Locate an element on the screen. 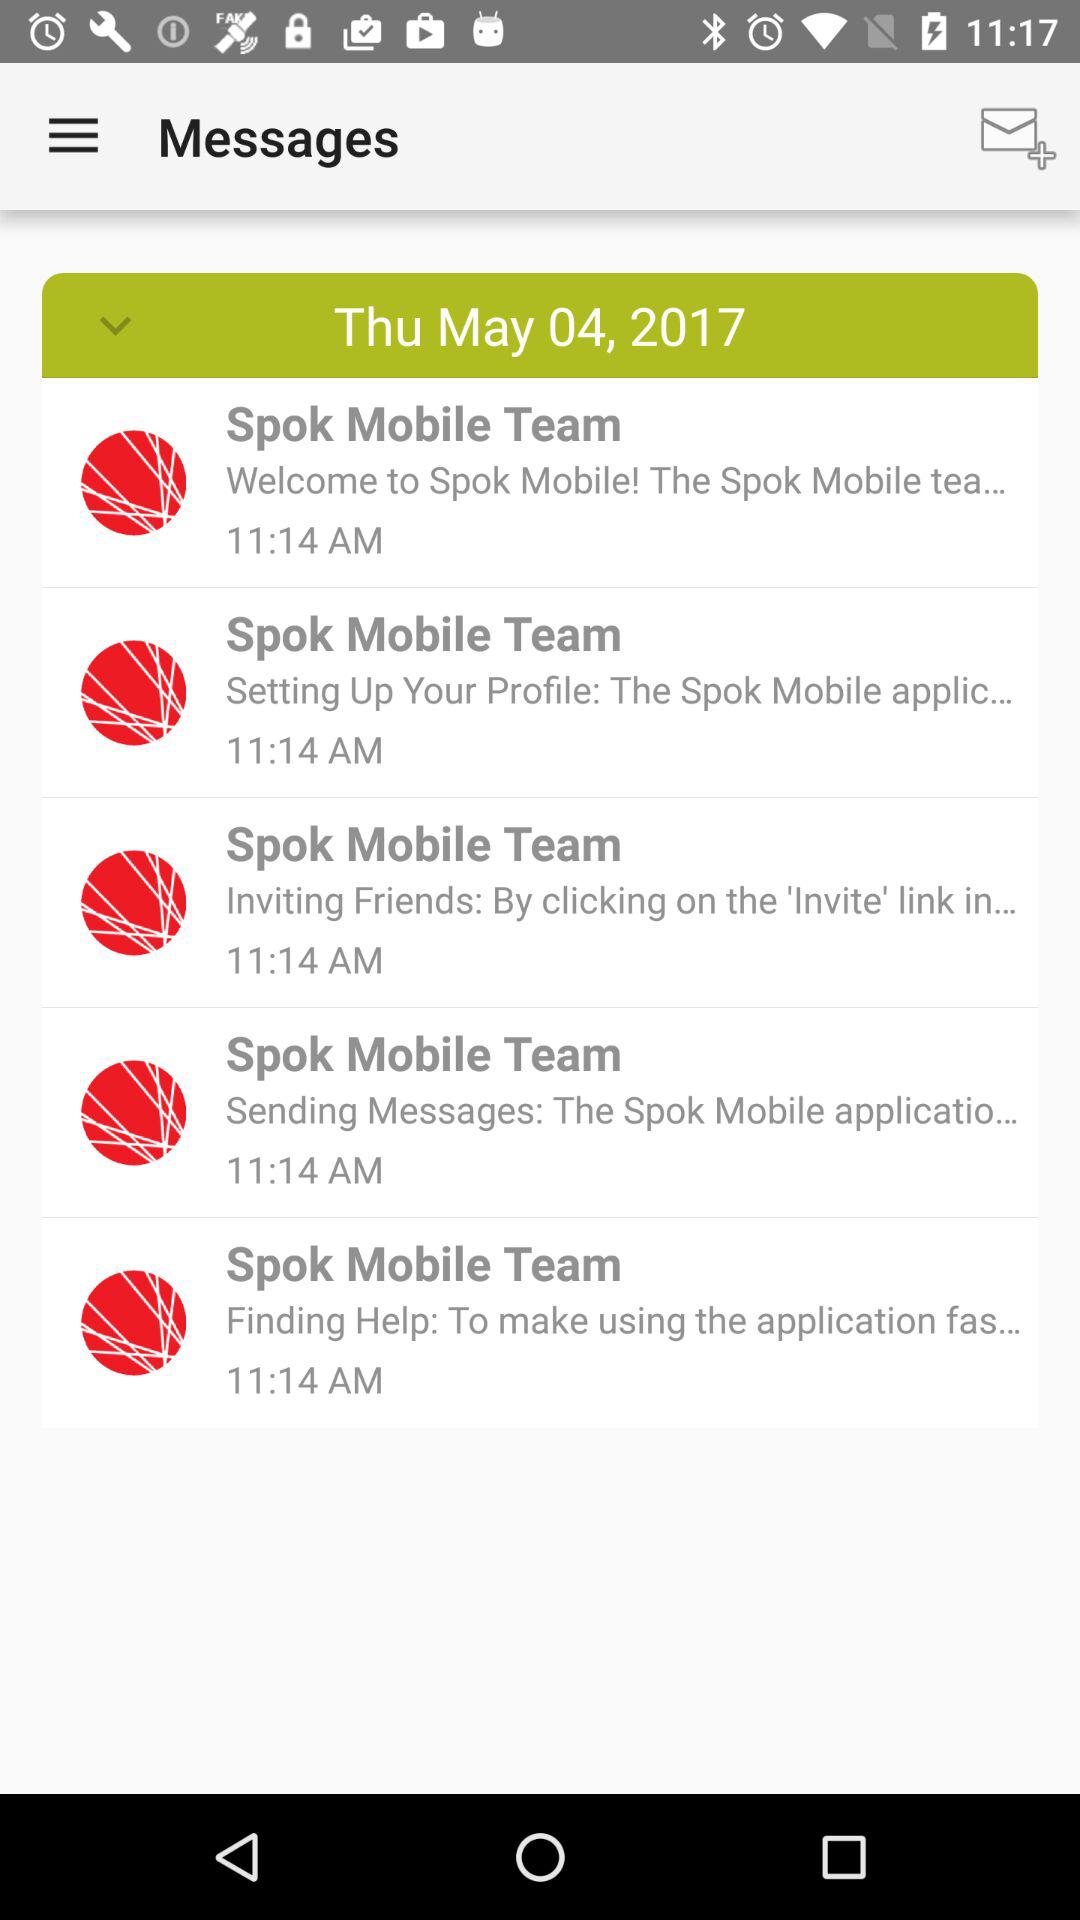 Image resolution: width=1080 pixels, height=1920 pixels. press the icon next to the messages app is located at coordinates (1016, 136).